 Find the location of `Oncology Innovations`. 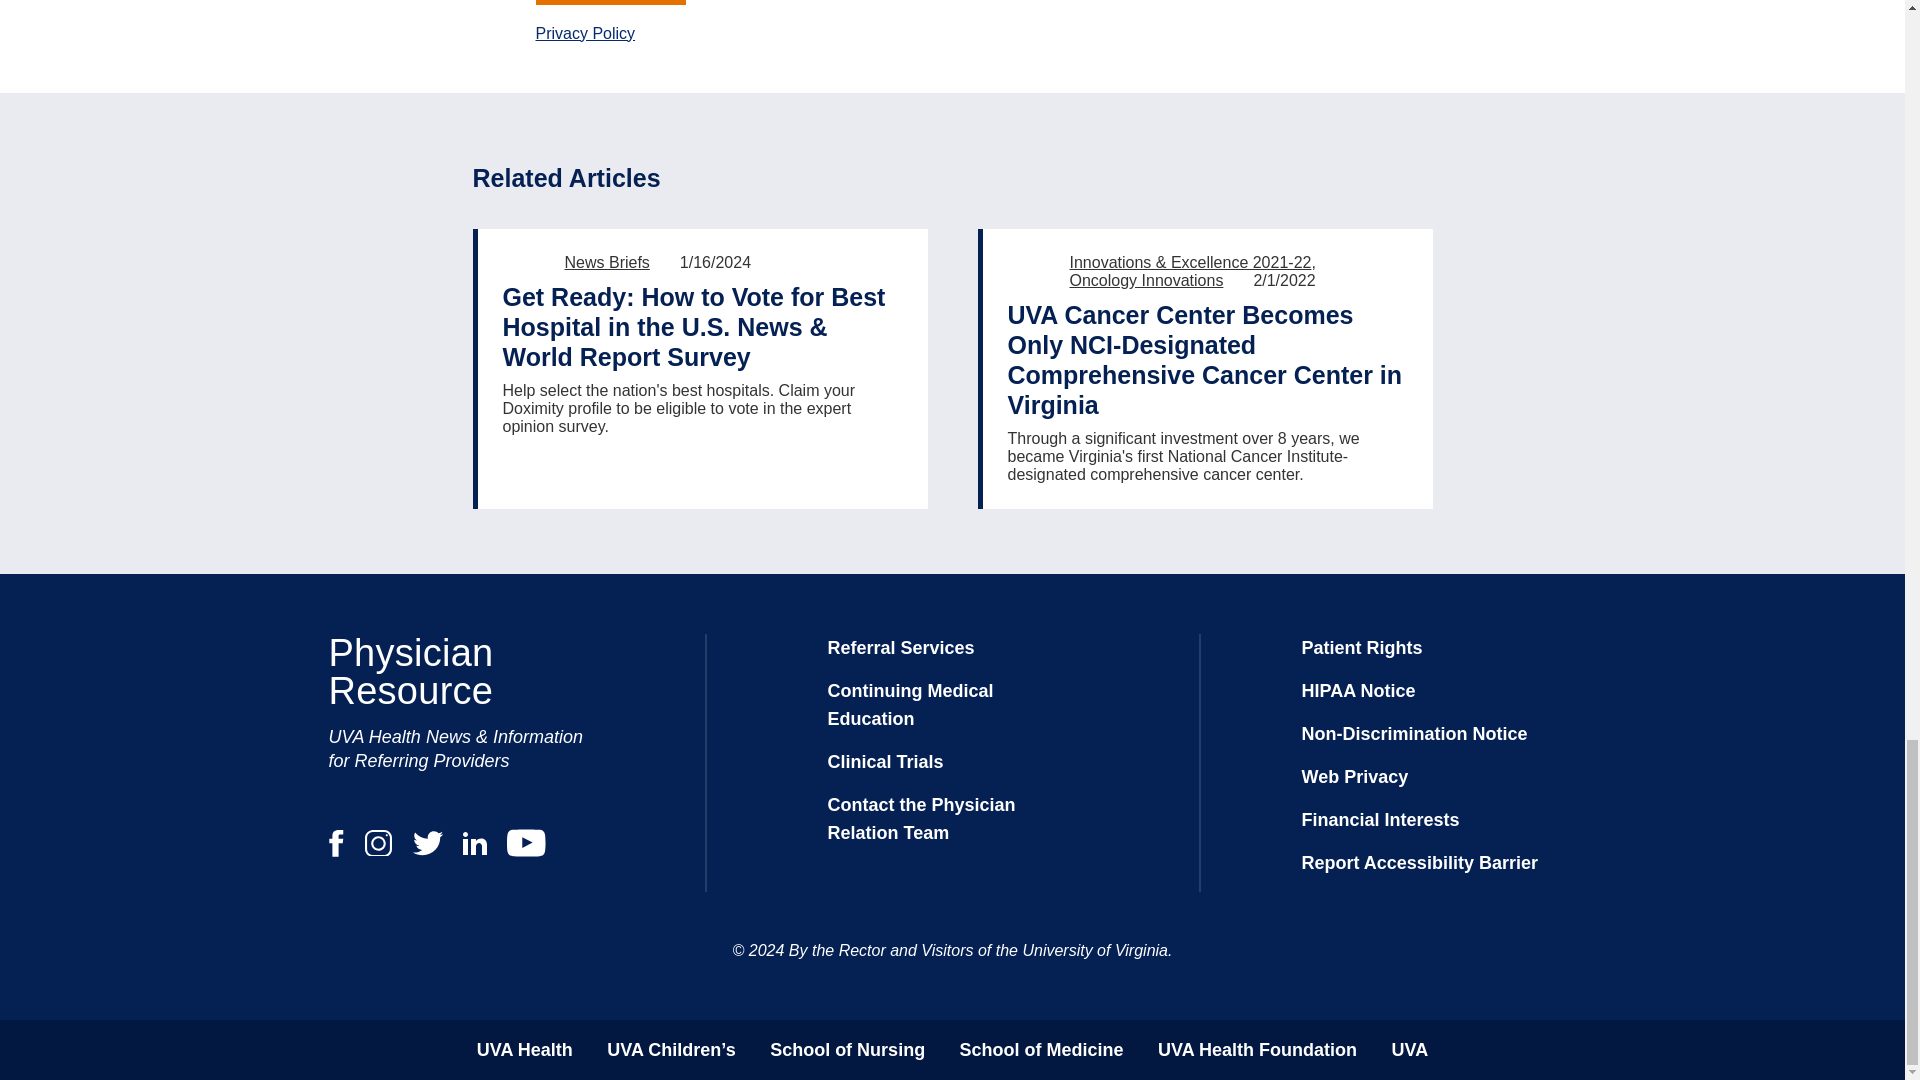

Oncology Innovations is located at coordinates (1146, 280).